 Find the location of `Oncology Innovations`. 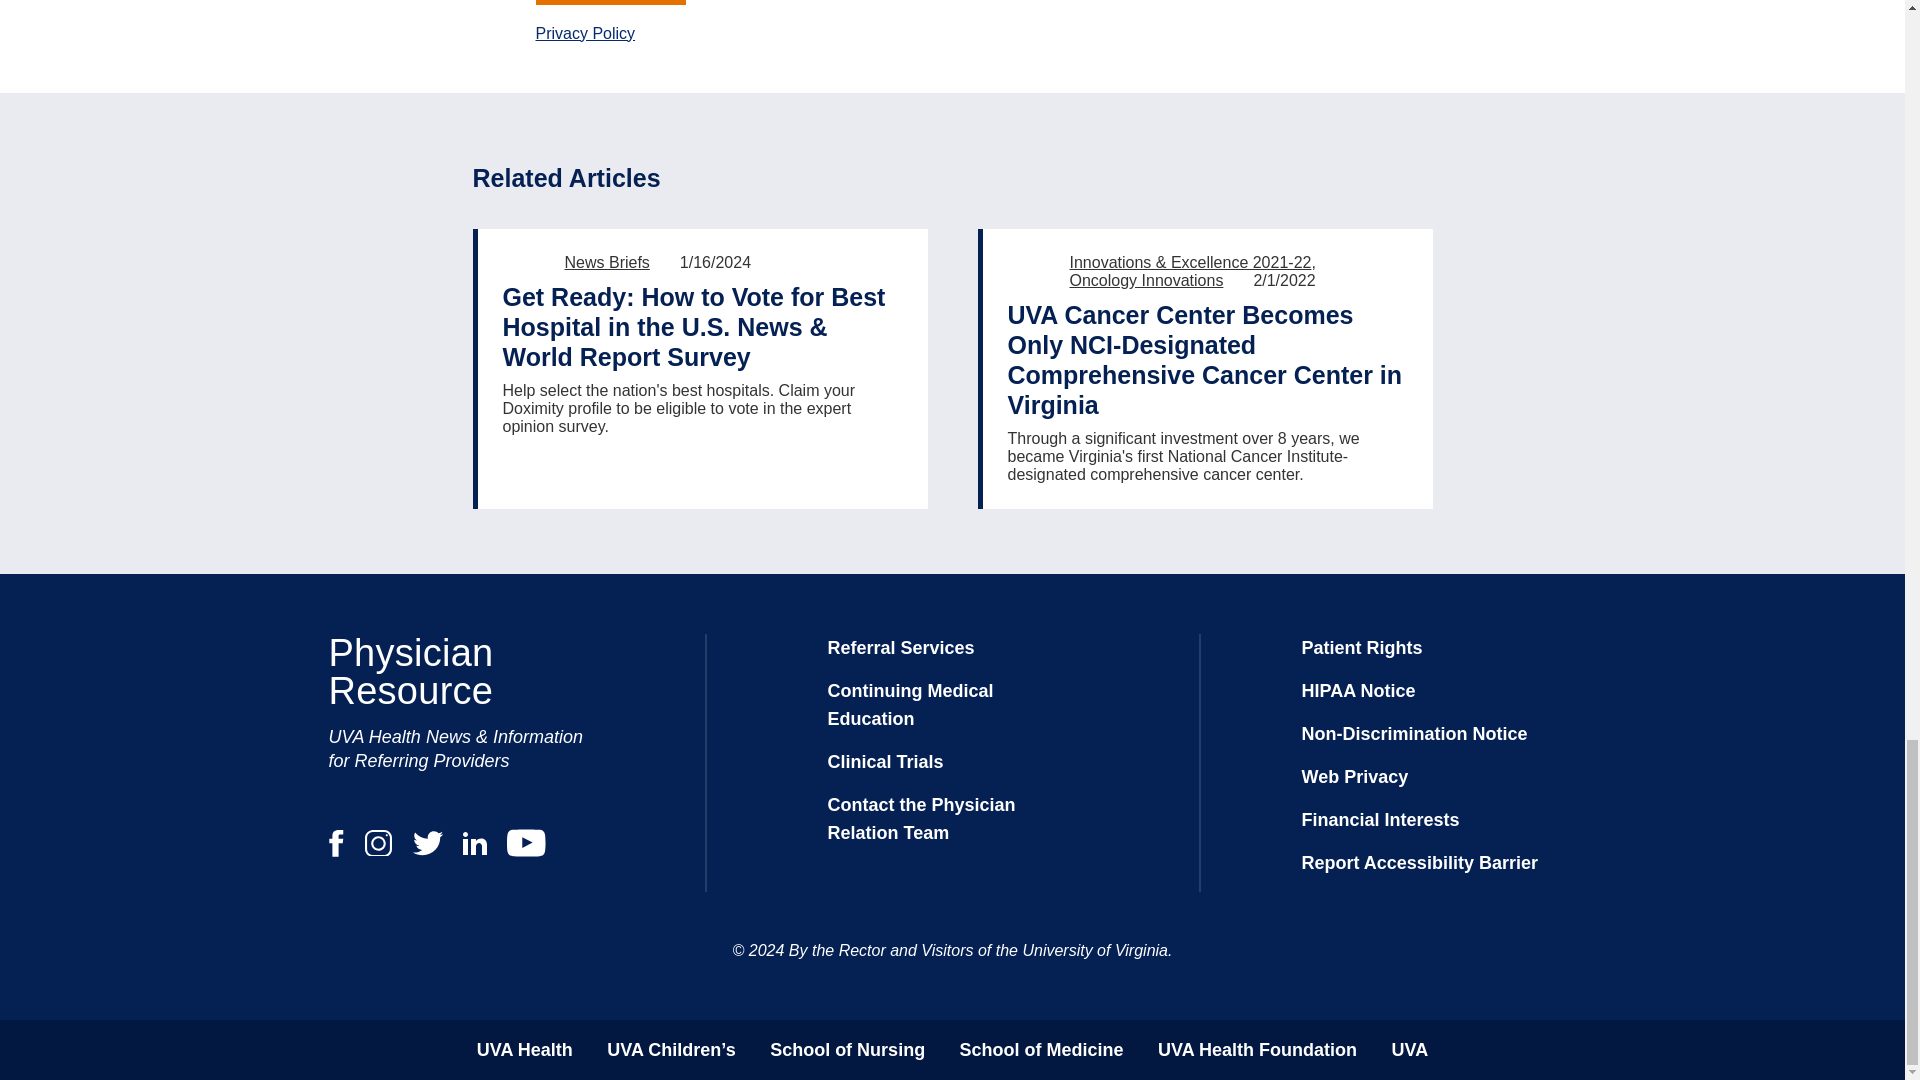

Oncology Innovations is located at coordinates (1146, 280).